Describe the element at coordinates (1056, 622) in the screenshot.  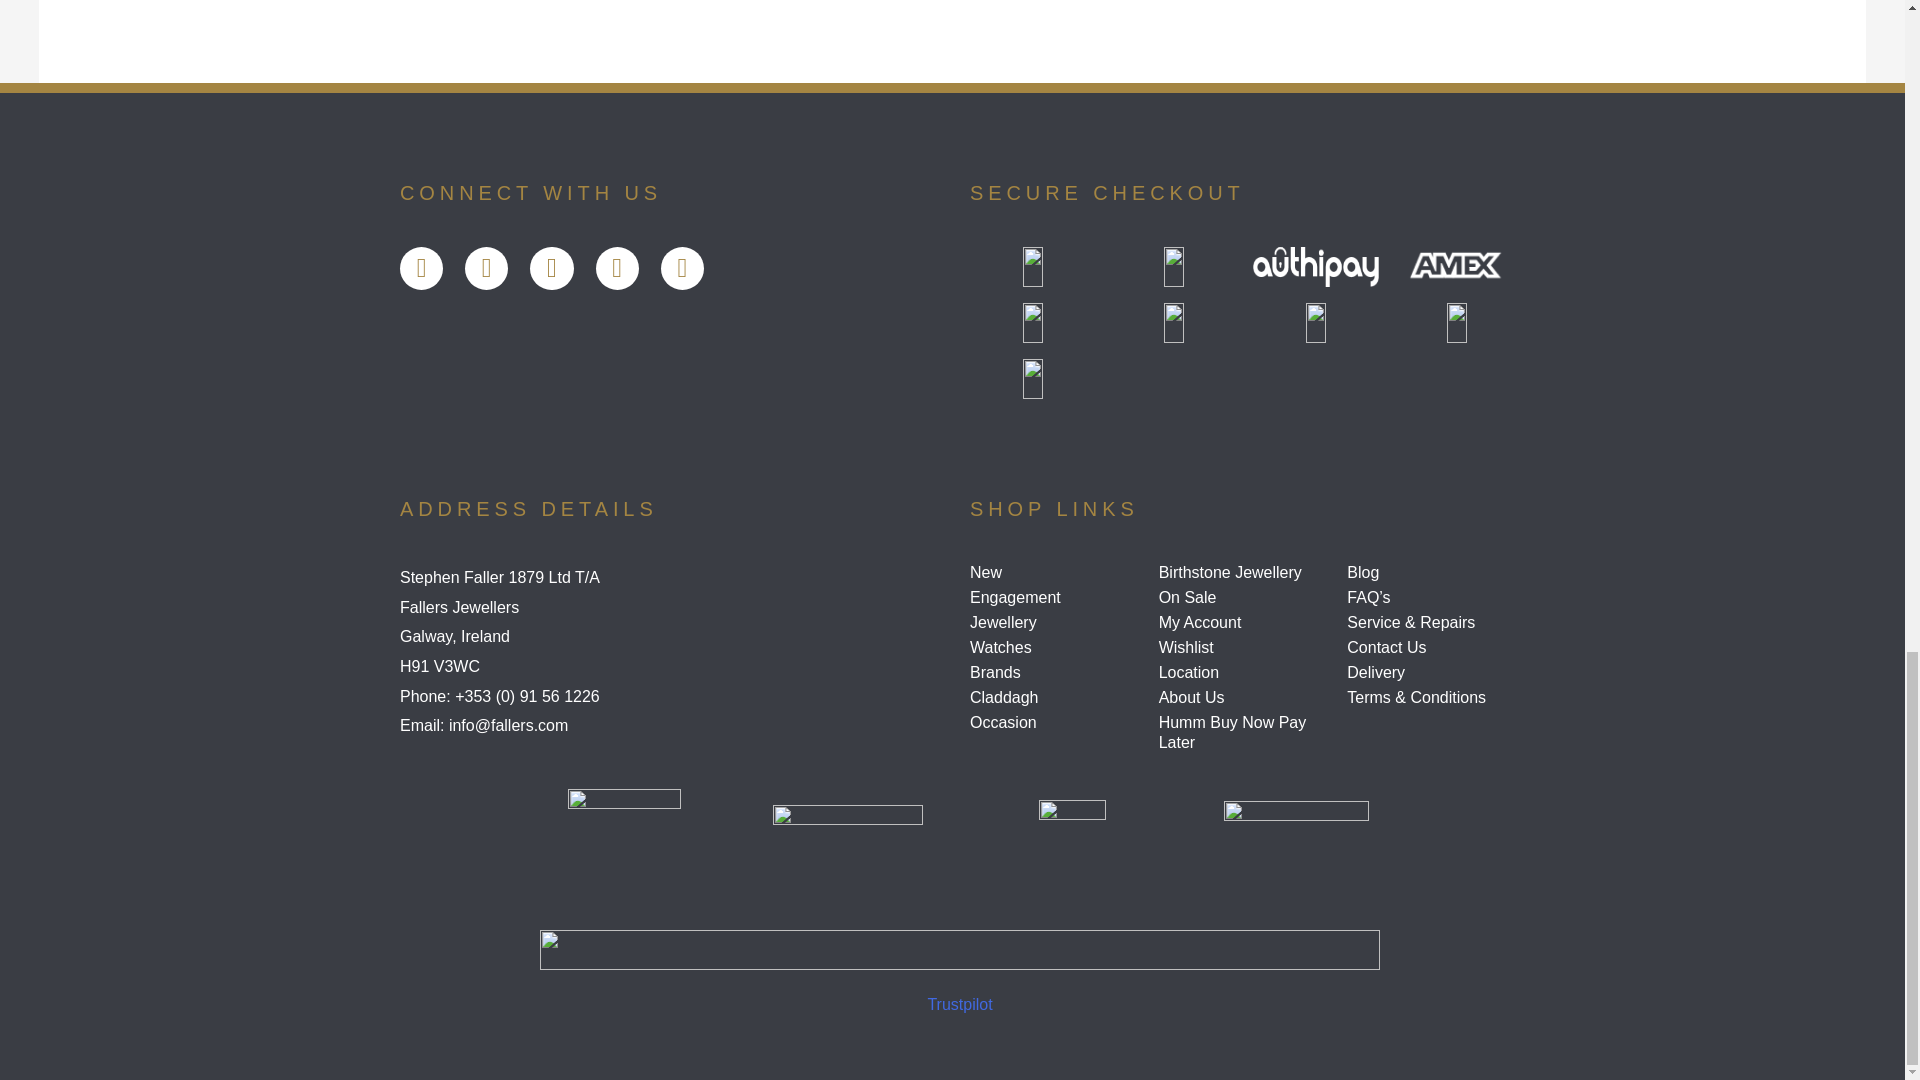
I see `Jewellery` at that location.